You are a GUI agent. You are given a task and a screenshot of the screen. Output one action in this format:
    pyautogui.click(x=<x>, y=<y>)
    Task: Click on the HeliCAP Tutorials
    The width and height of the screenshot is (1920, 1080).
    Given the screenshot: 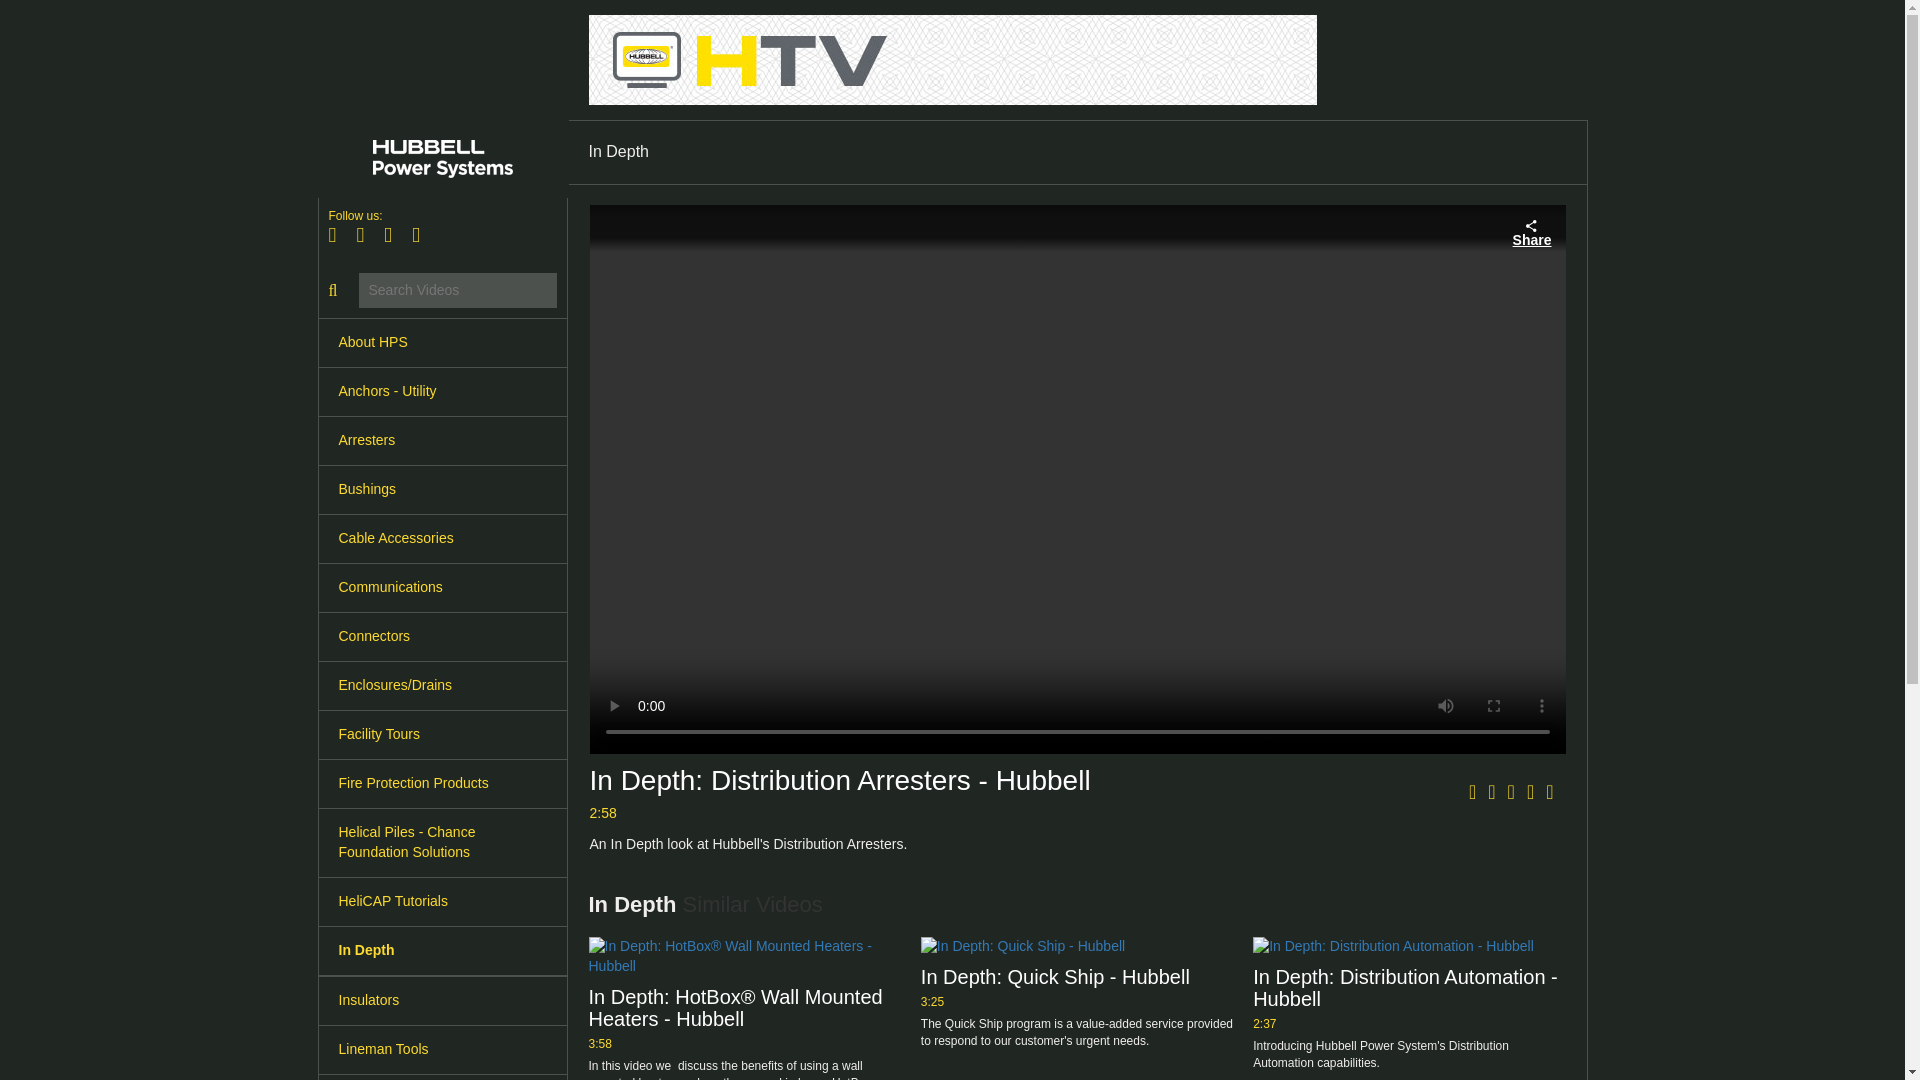 What is the action you would take?
    pyautogui.click(x=442, y=902)
    